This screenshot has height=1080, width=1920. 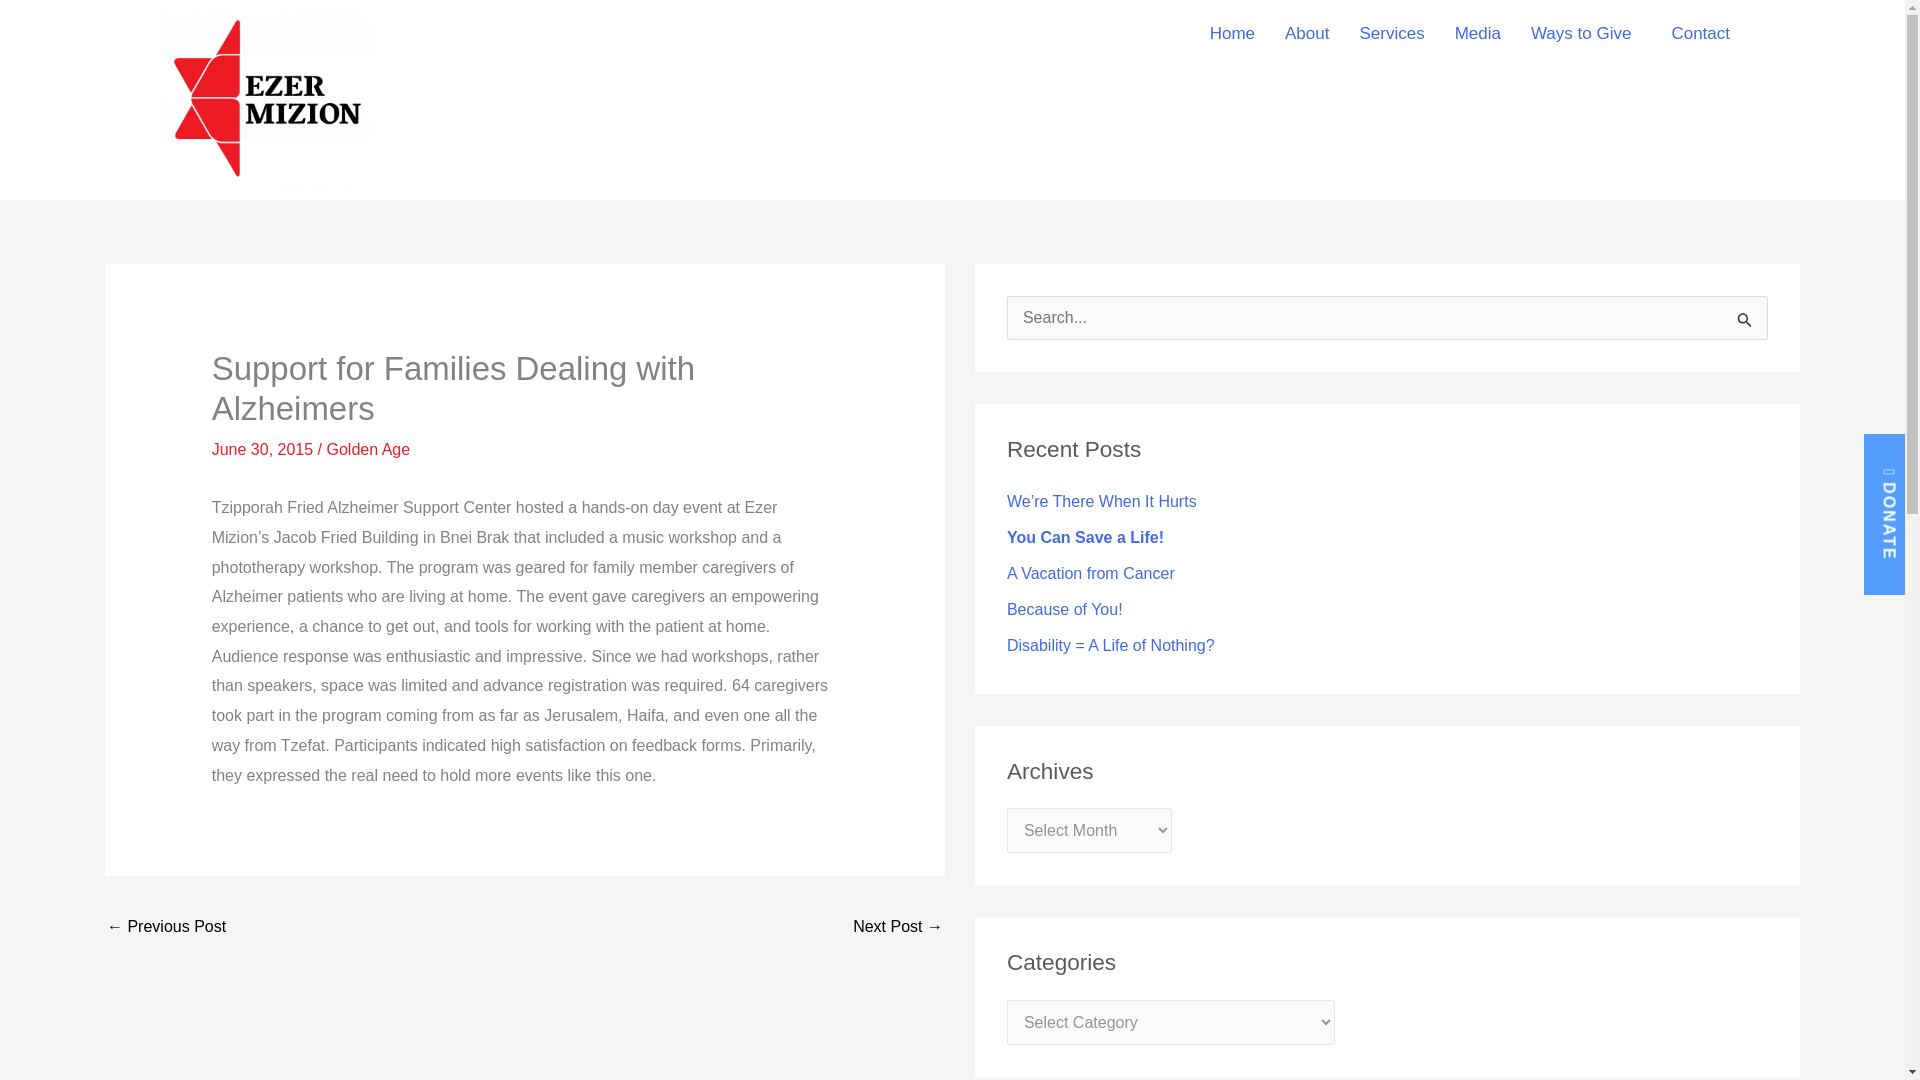 I want to click on Media, so click(x=1478, y=33).